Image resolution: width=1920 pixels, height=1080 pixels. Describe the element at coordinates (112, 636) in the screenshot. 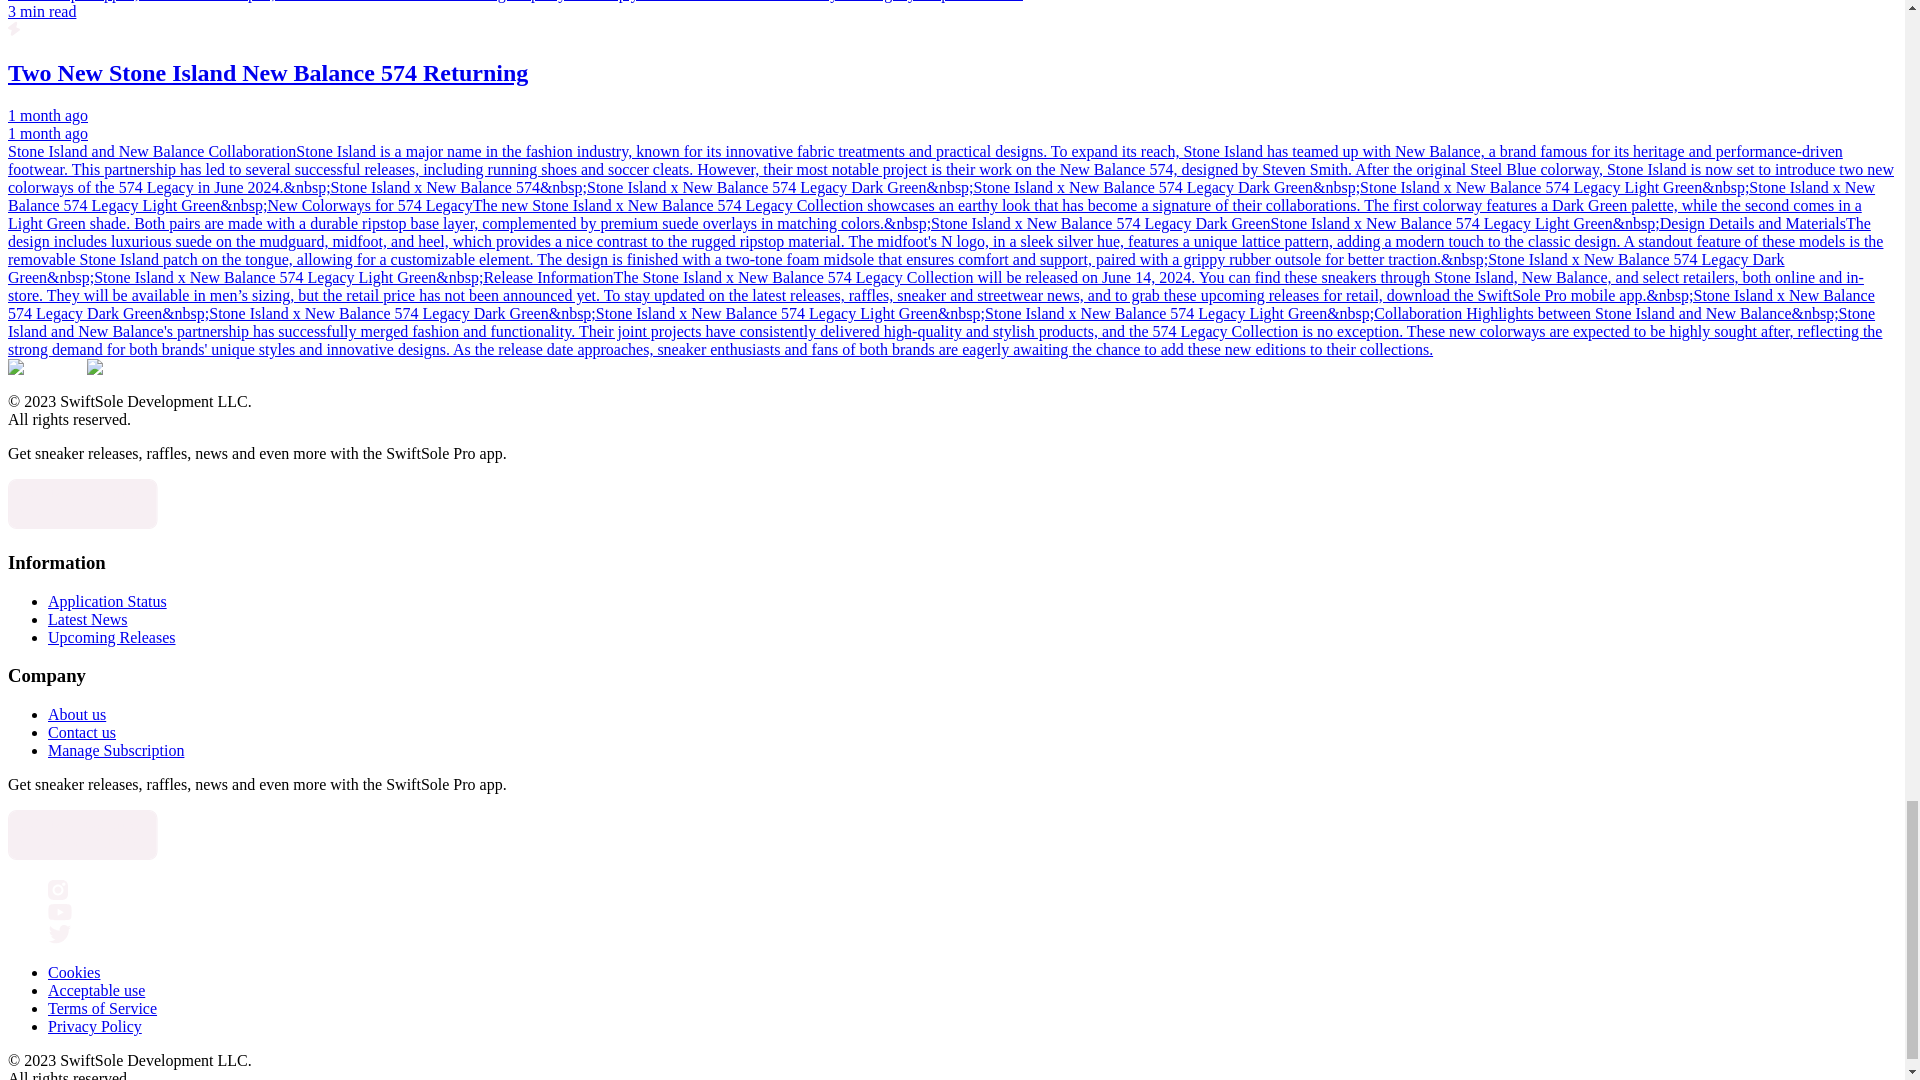

I see `Upcoming Releases` at that location.